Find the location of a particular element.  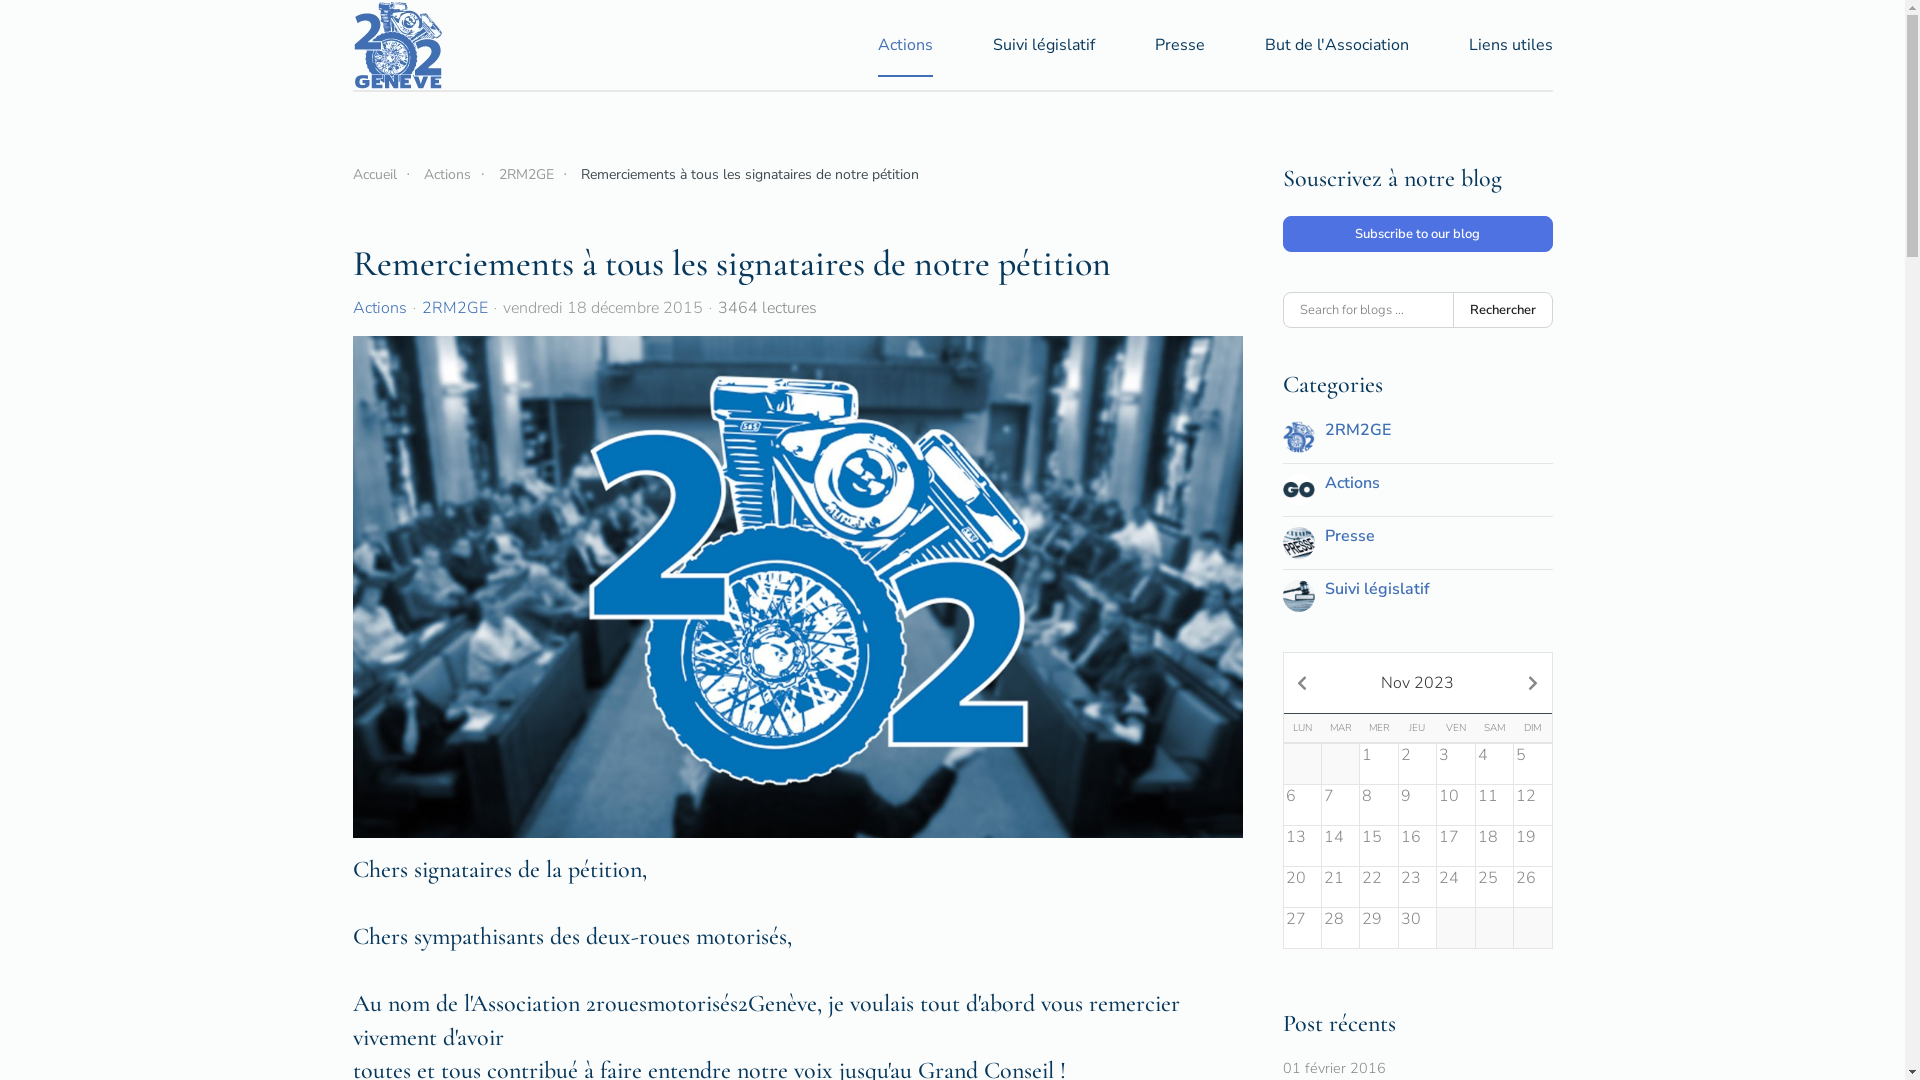

8 is located at coordinates (1378, 805).